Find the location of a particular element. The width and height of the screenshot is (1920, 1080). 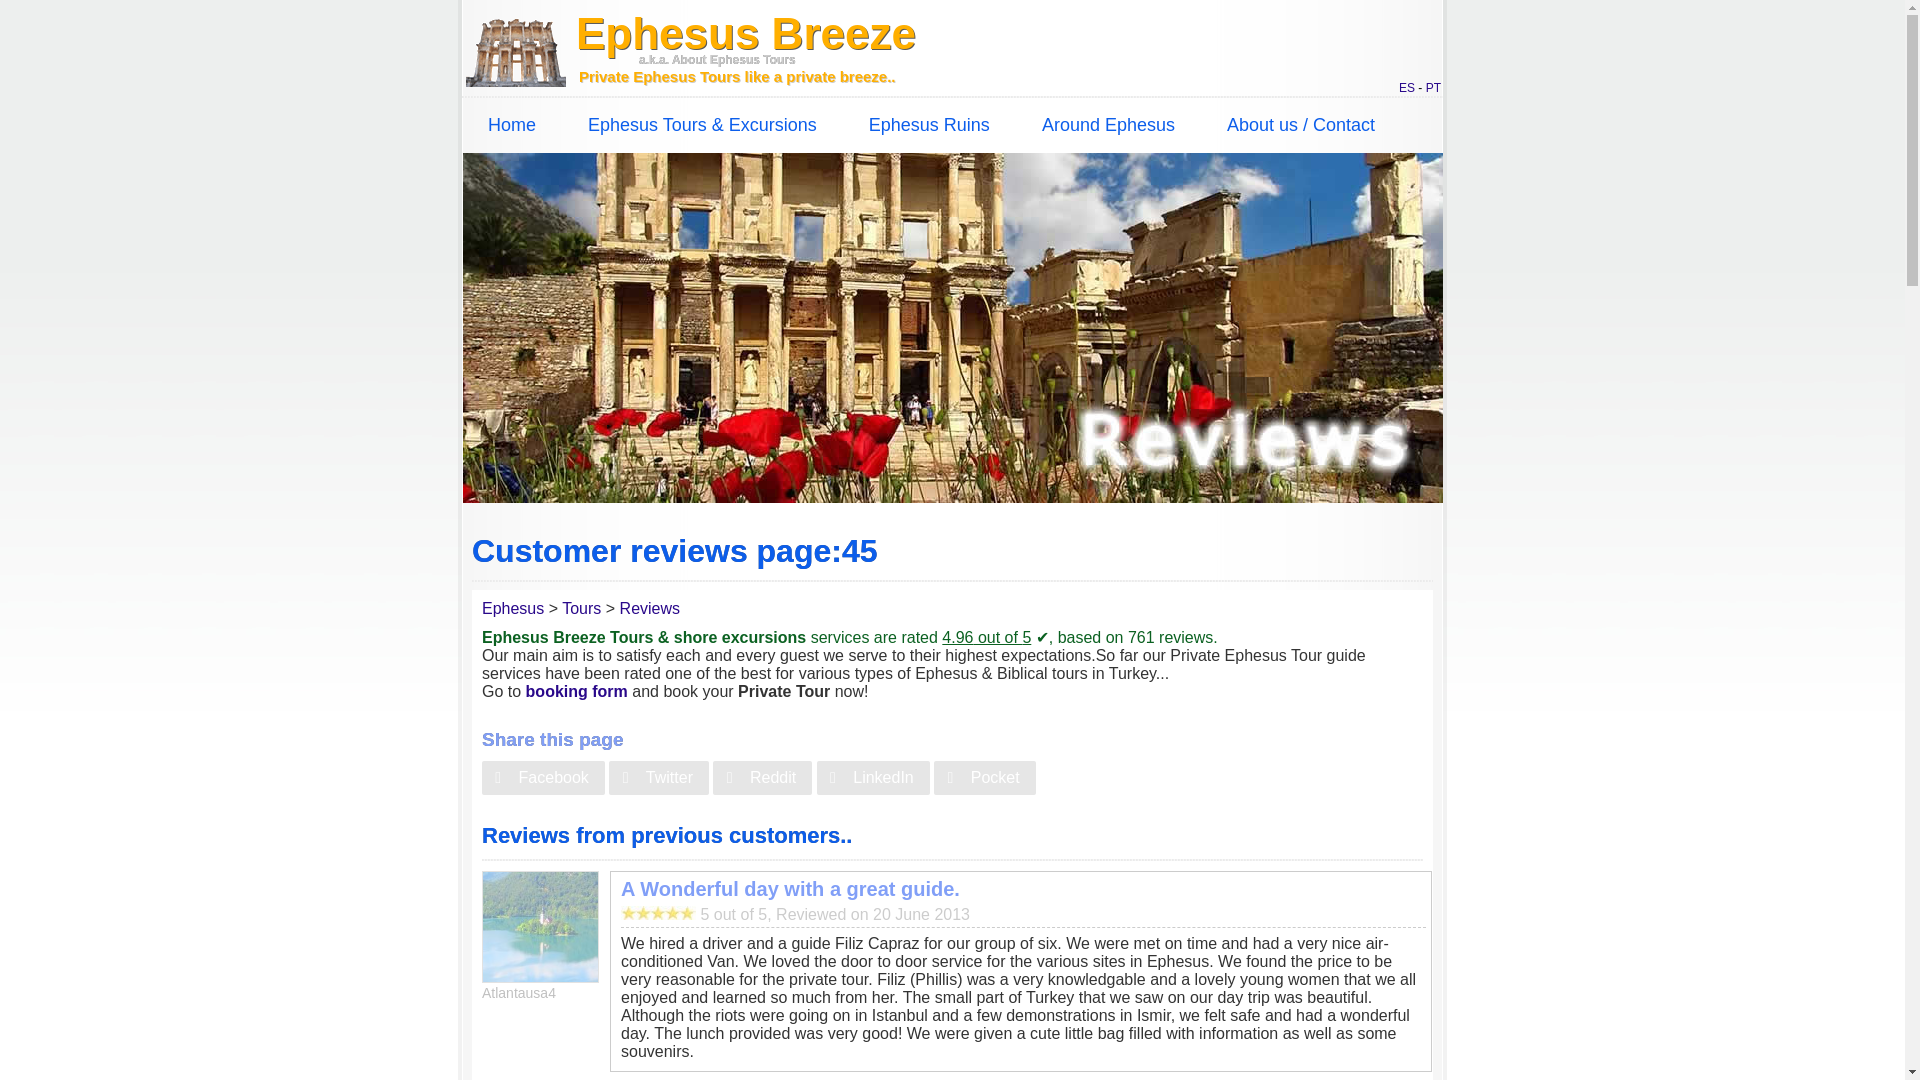

About Ephesus Ancient Ruins is located at coordinates (929, 126).